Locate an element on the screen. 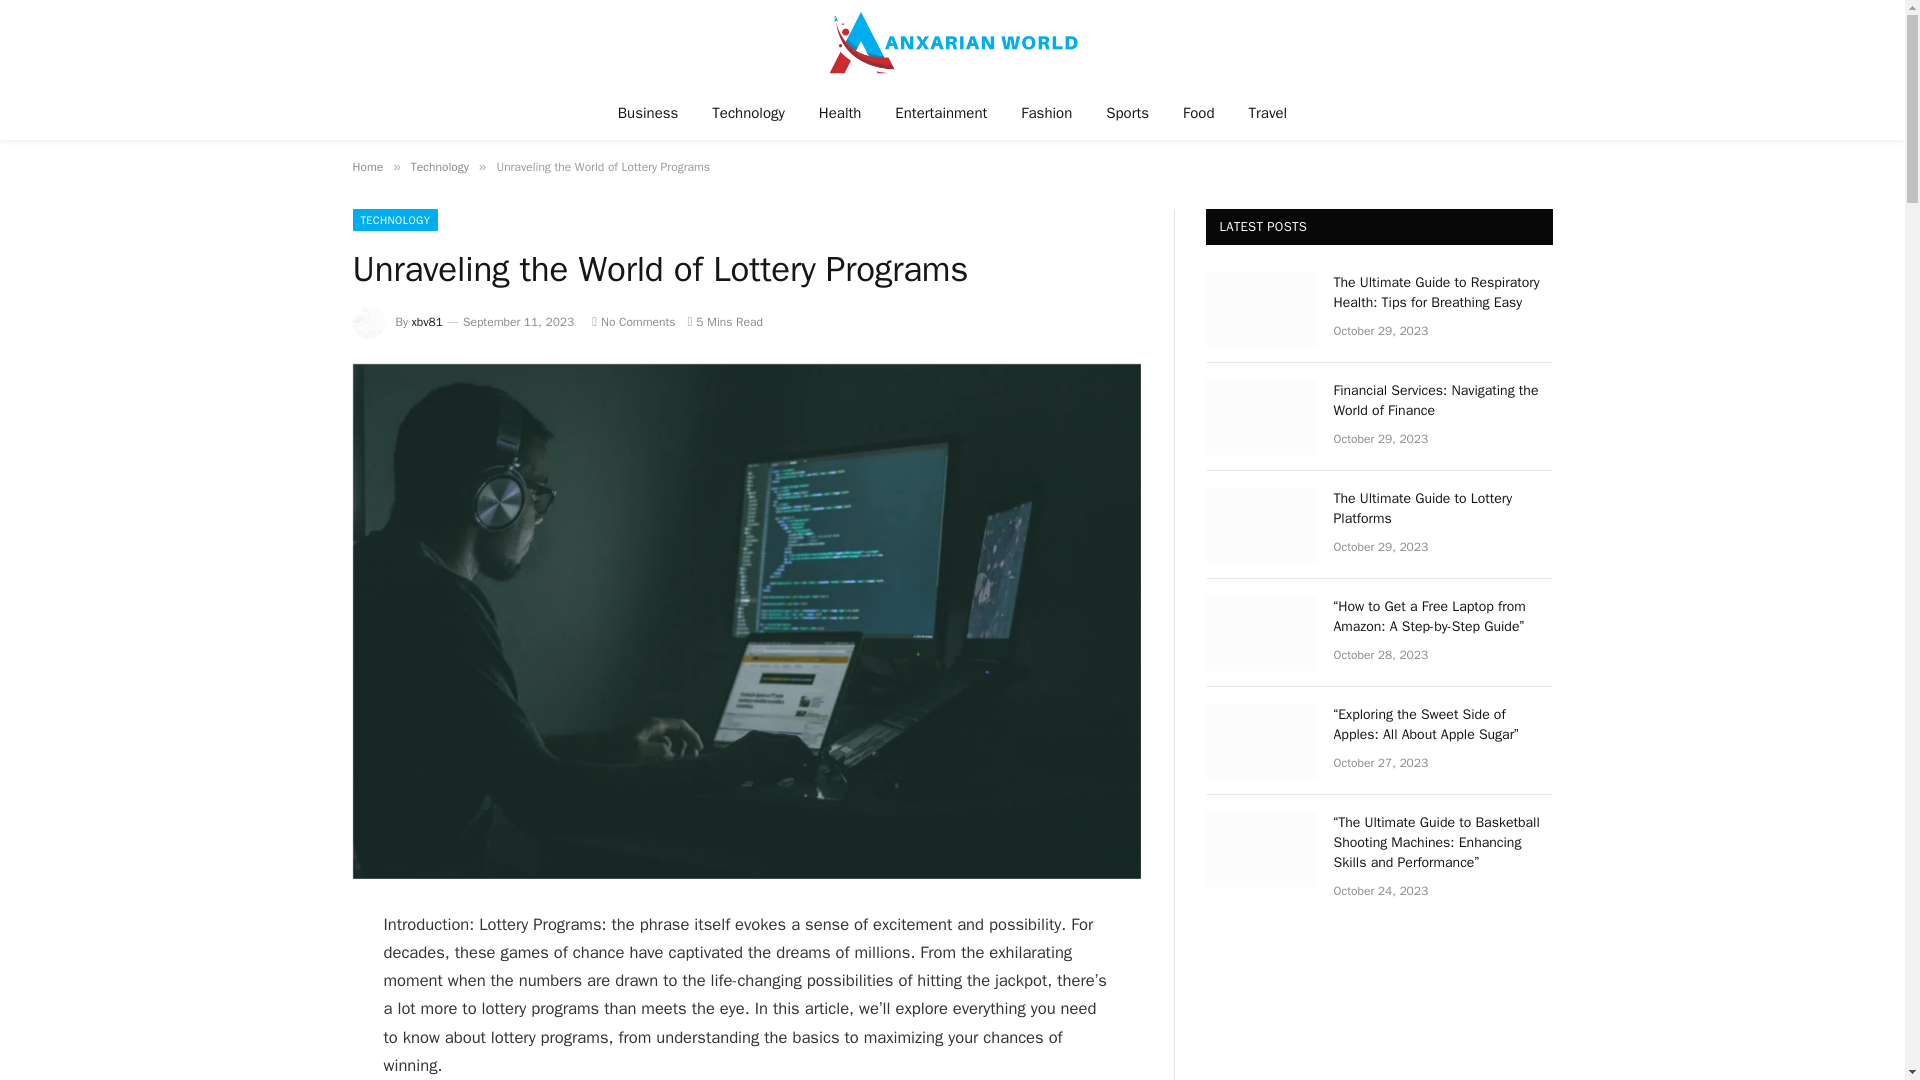  Posts by xbv81 is located at coordinates (428, 322).